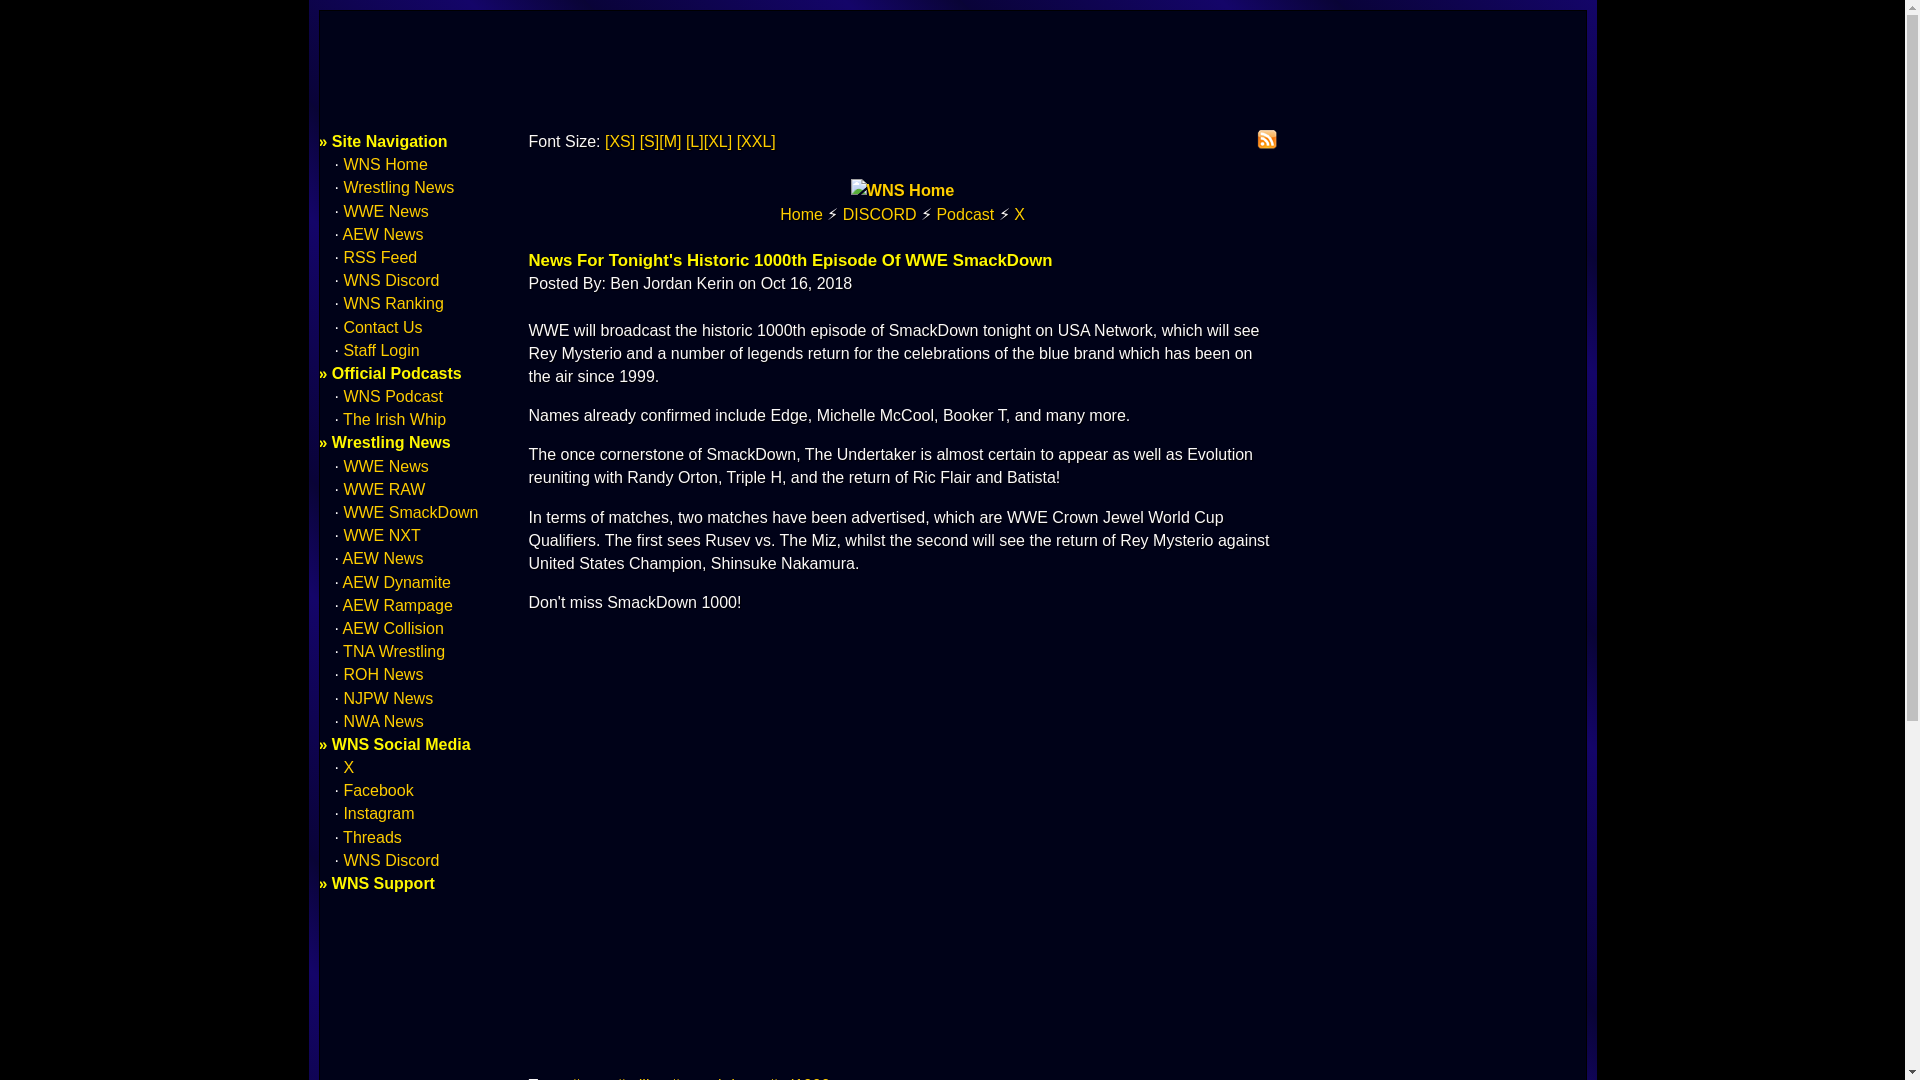 The height and width of the screenshot is (1080, 1920). What do you see at coordinates (378, 812) in the screenshot?
I see `Instagram` at bounding box center [378, 812].